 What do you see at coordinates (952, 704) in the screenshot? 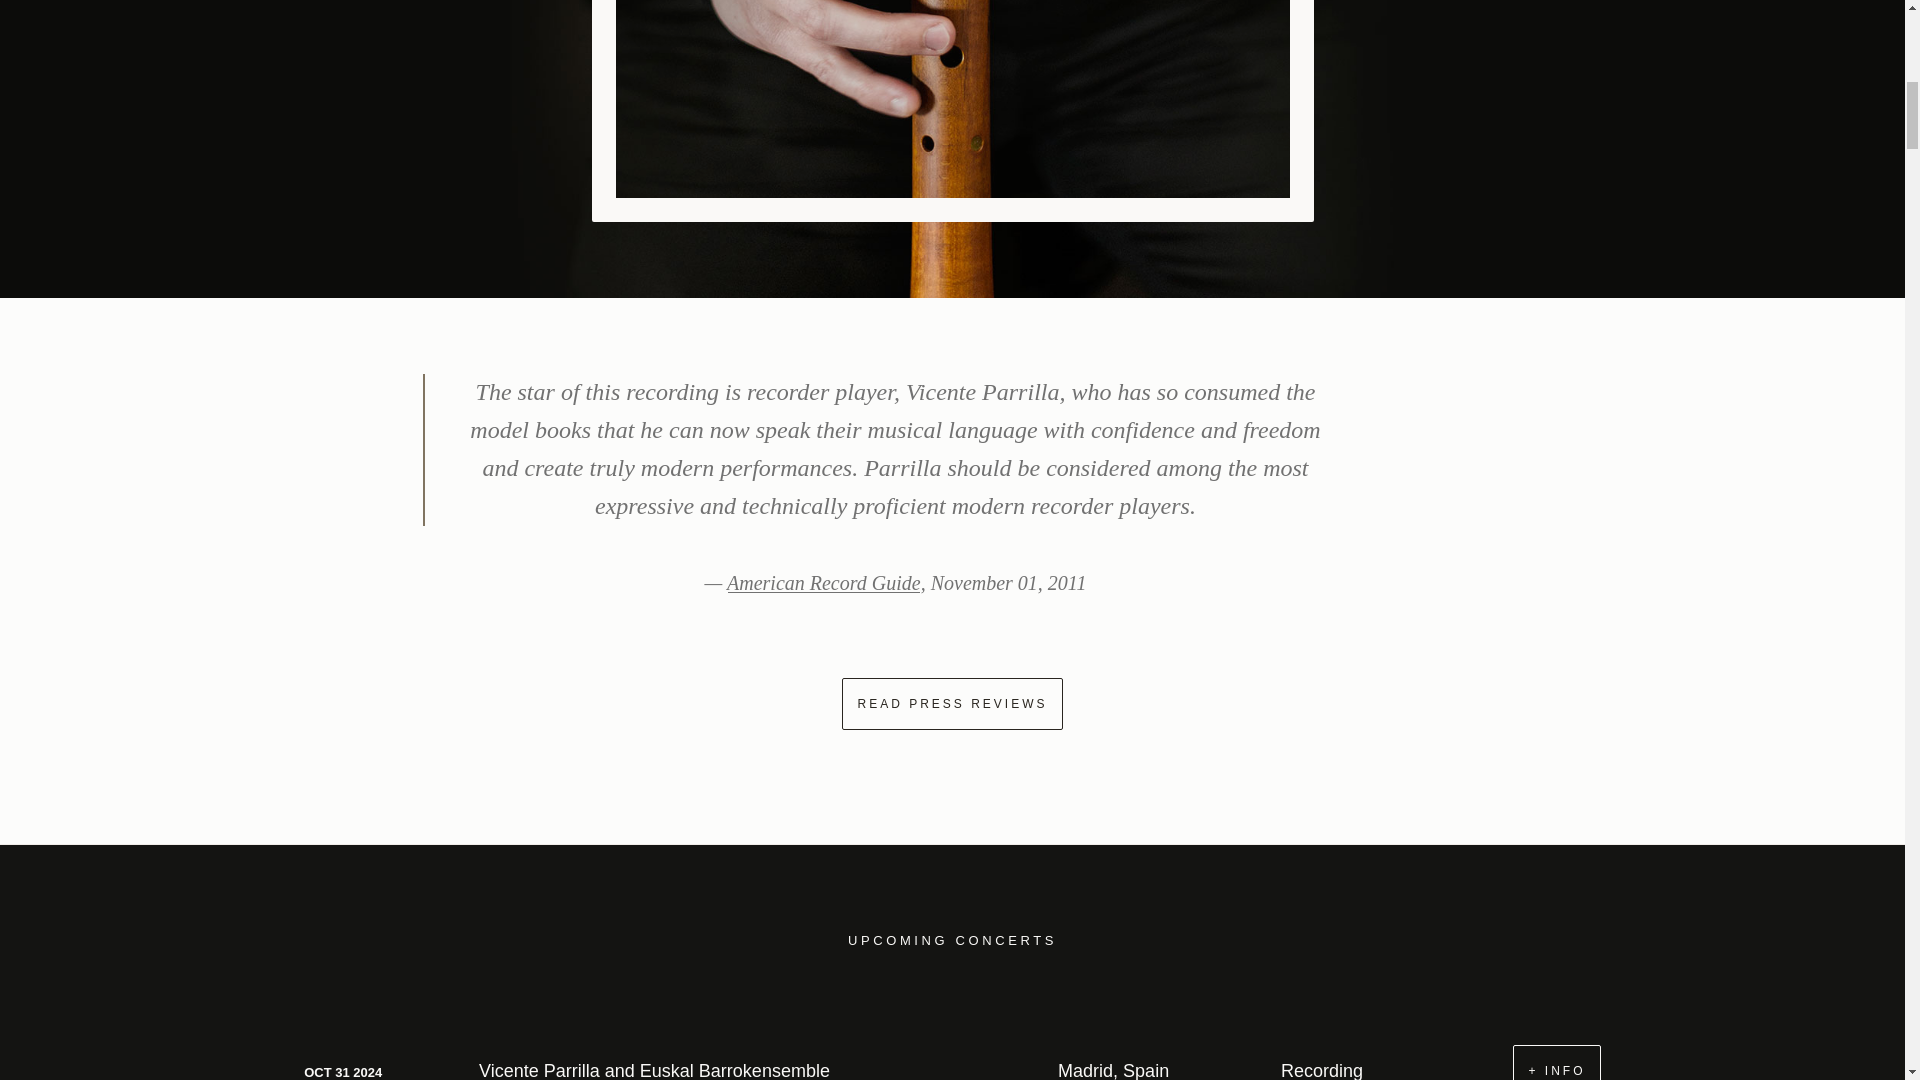
I see `READ PRESS REVIEWS` at bounding box center [952, 704].